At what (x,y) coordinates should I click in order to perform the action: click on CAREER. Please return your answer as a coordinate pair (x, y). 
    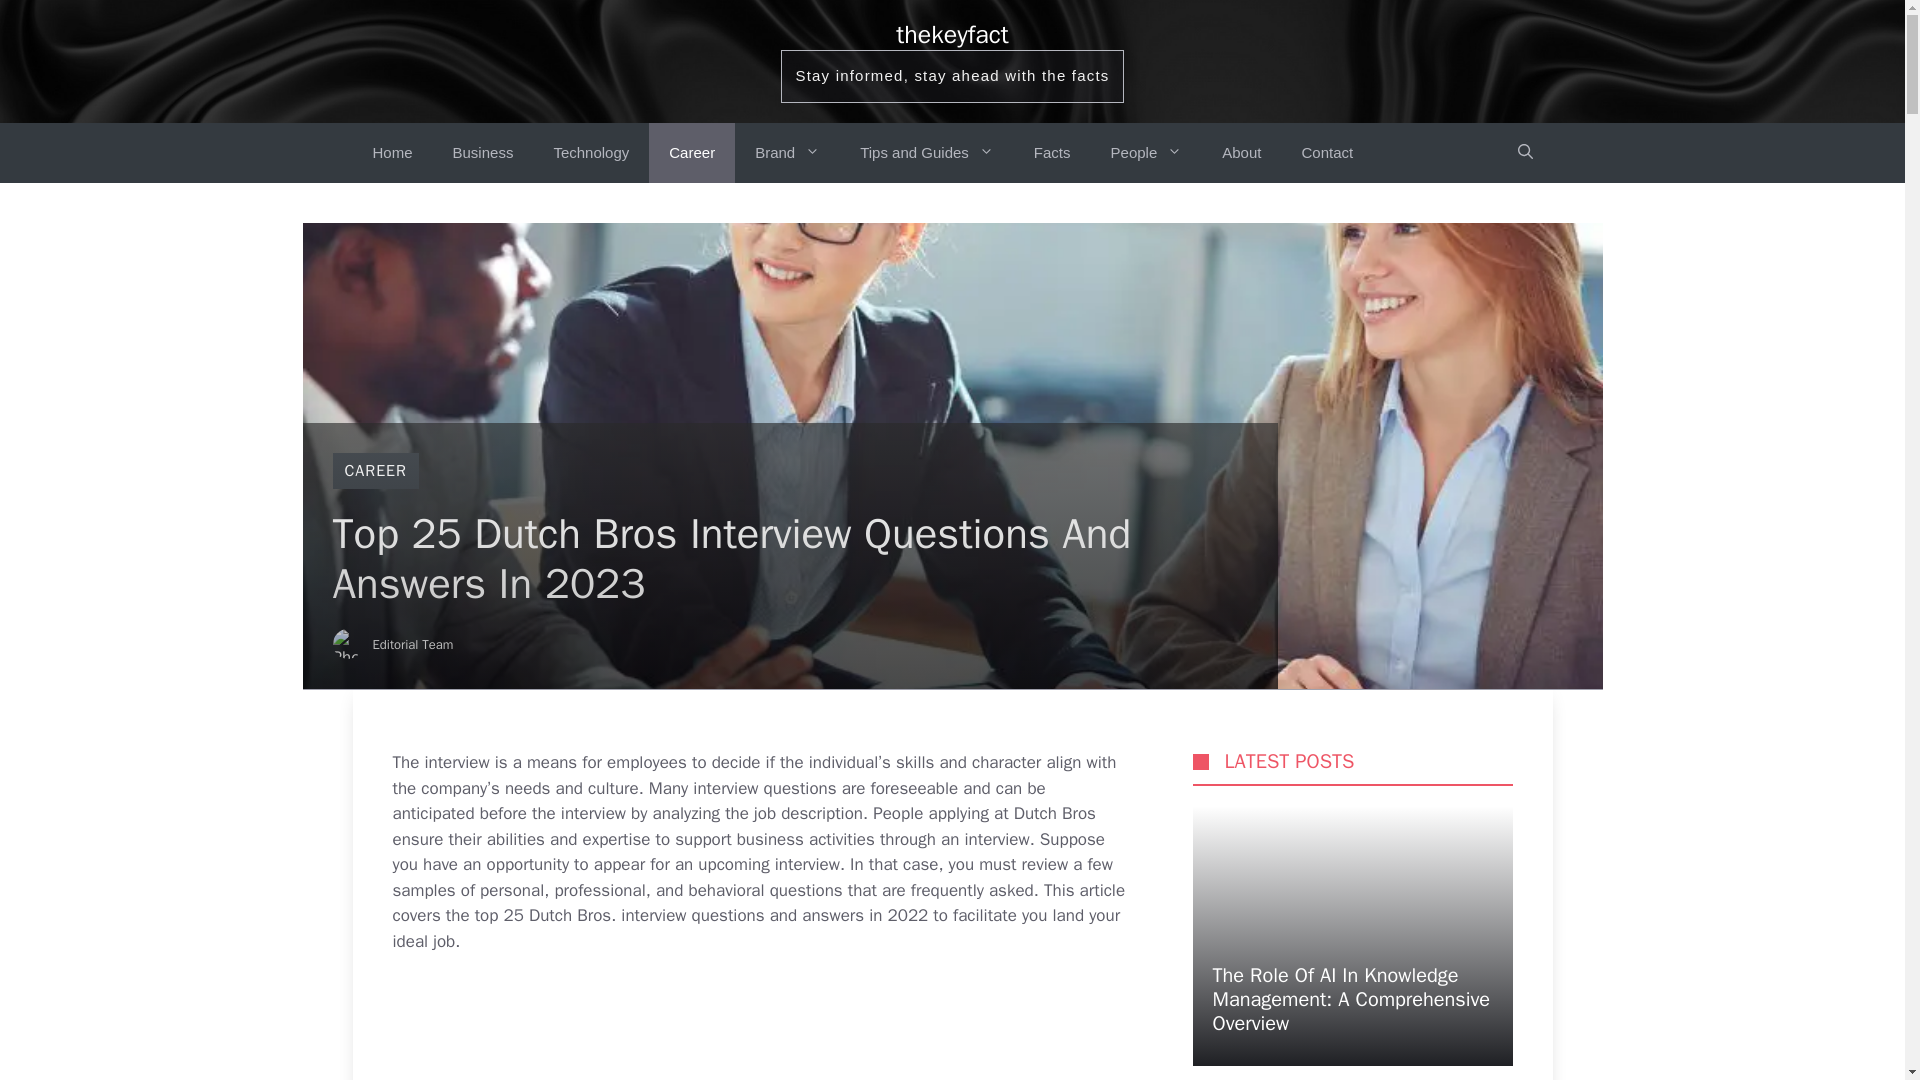
    Looking at the image, I should click on (374, 470).